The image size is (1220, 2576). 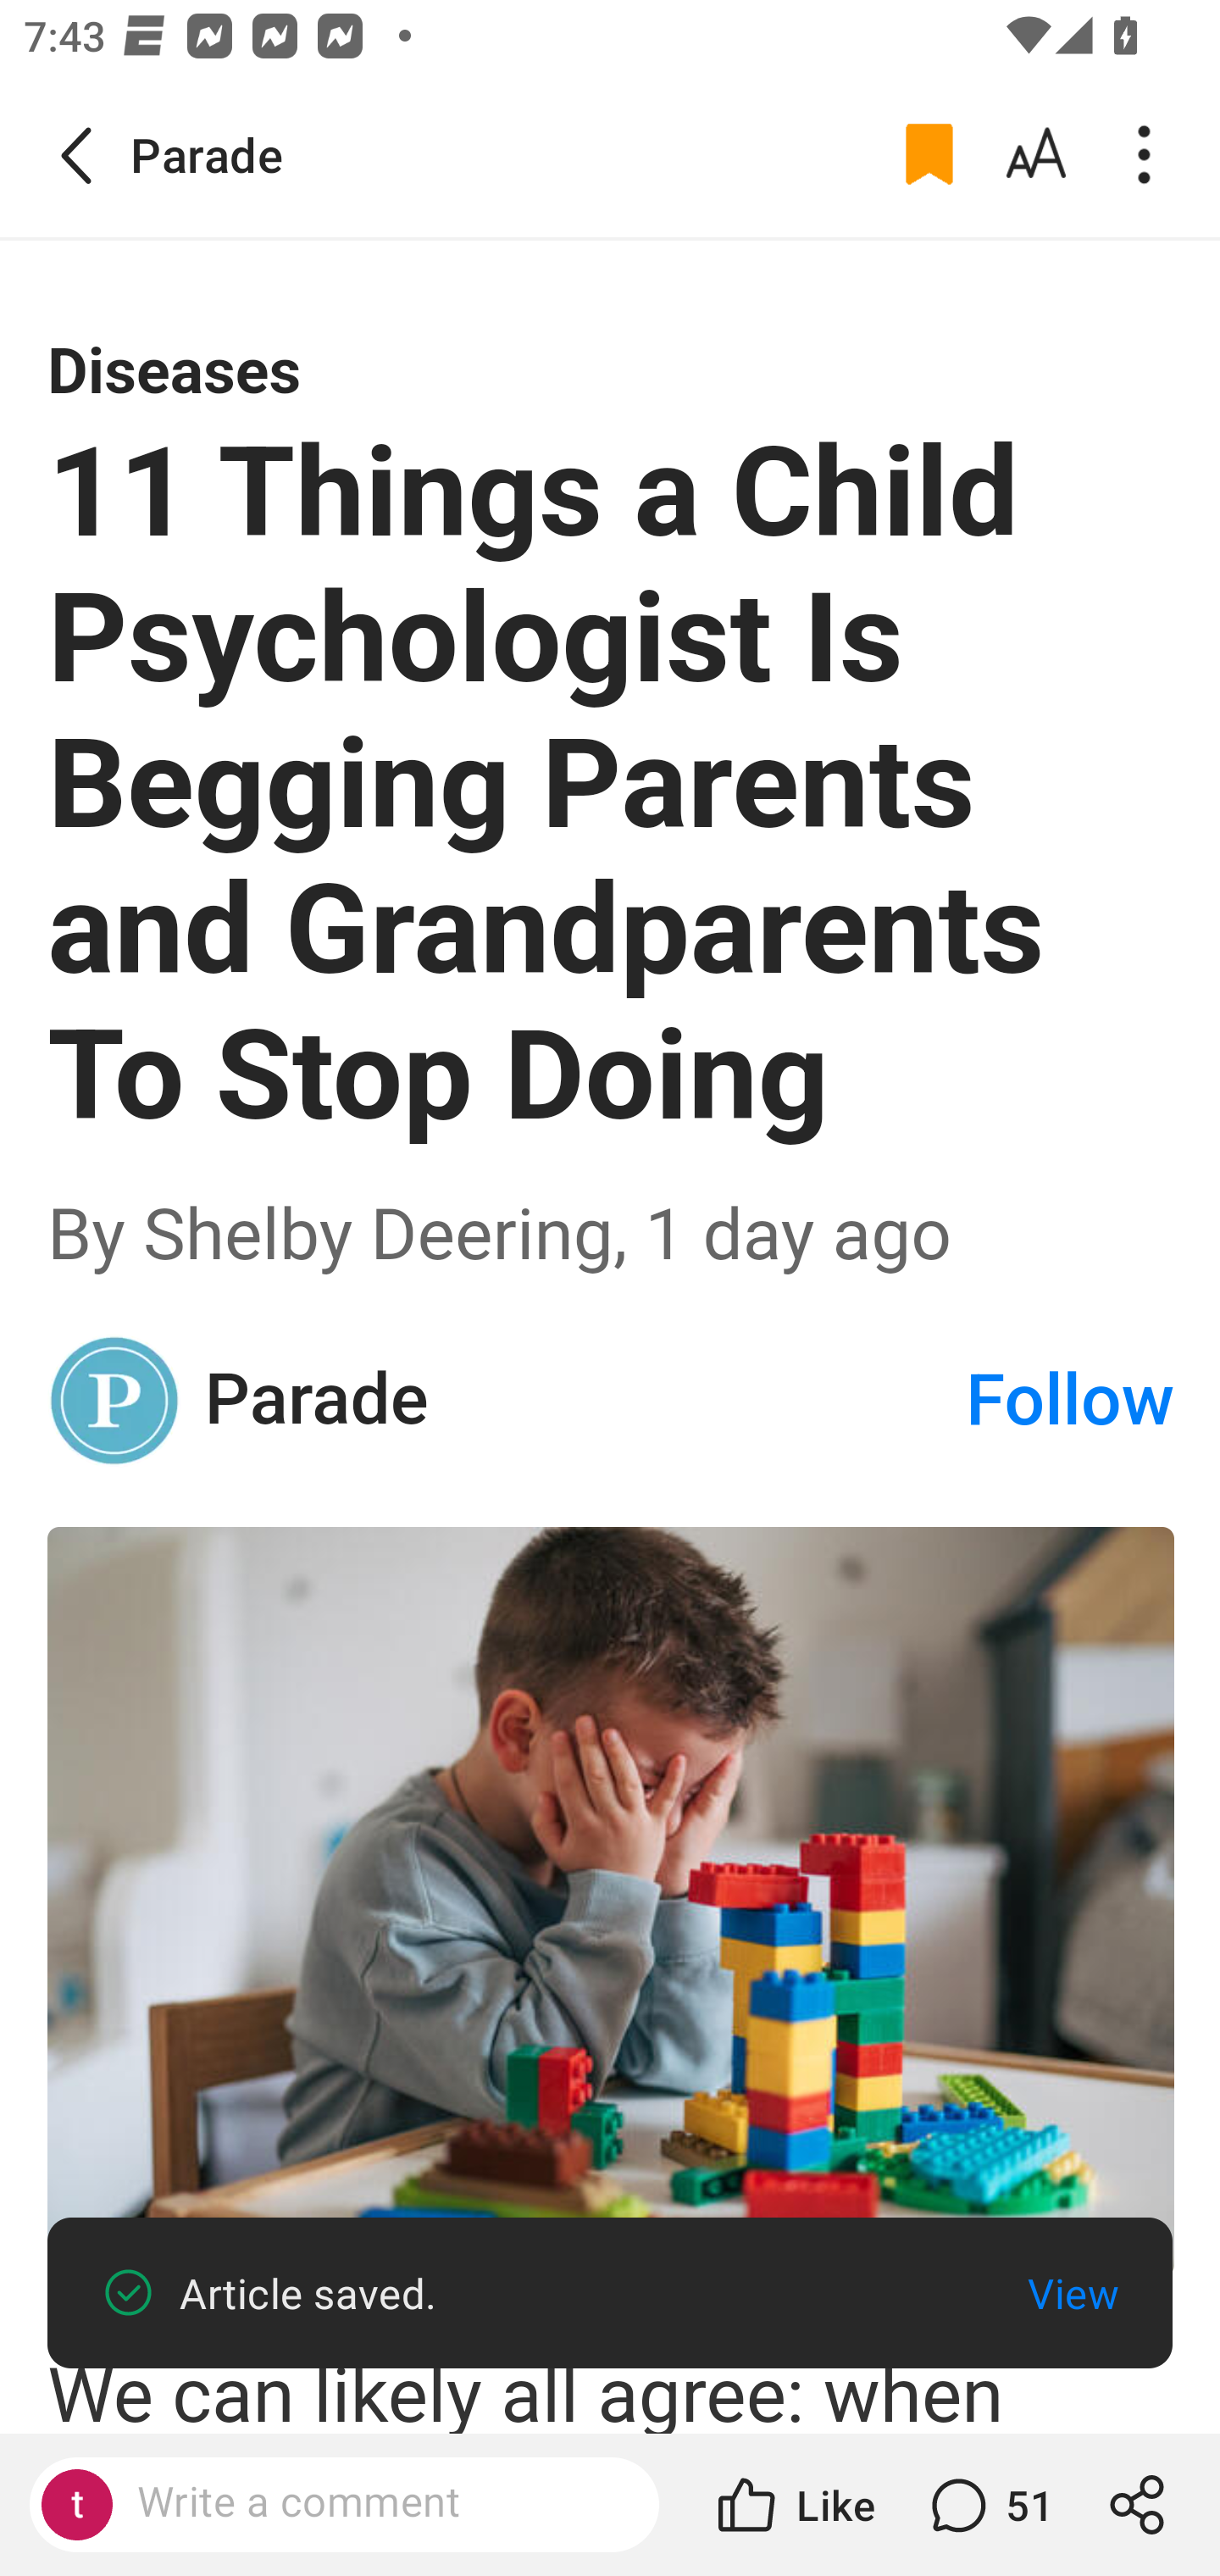 I want to click on Parade, so click(x=583, y=1402).